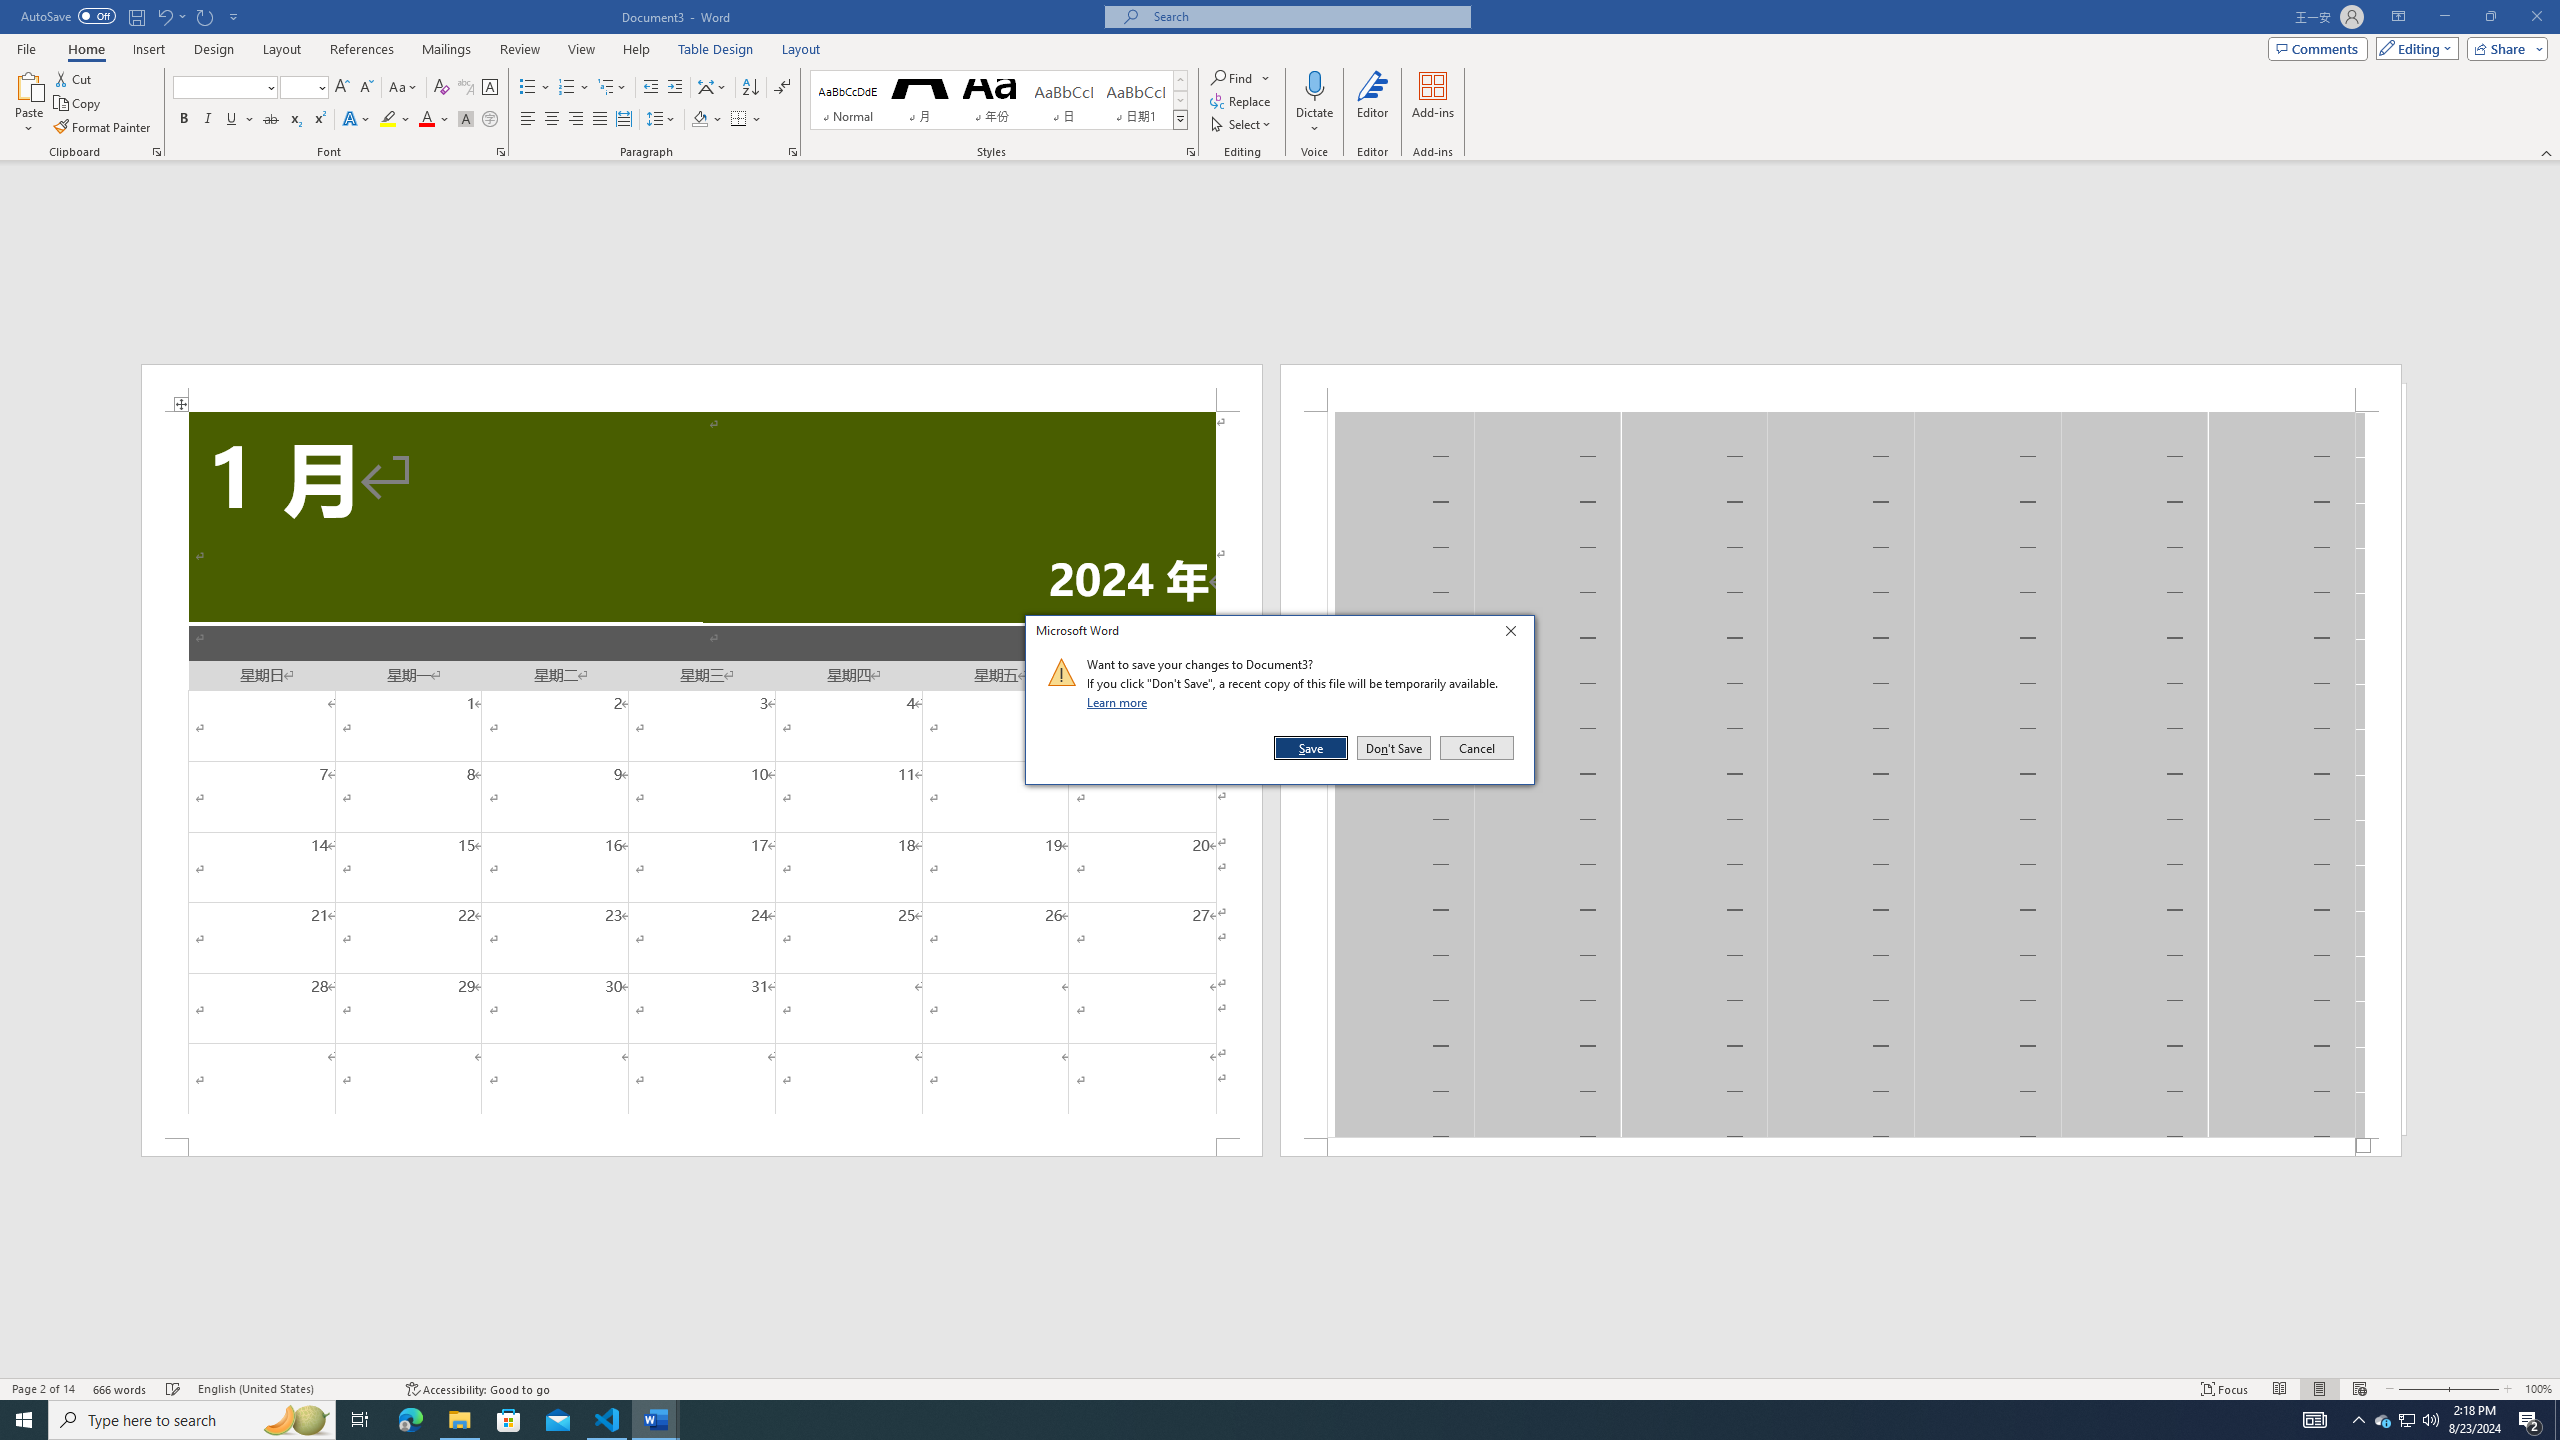 The image size is (2560, 1440). What do you see at coordinates (1062, 672) in the screenshot?
I see `Class: NetUIImage` at bounding box center [1062, 672].